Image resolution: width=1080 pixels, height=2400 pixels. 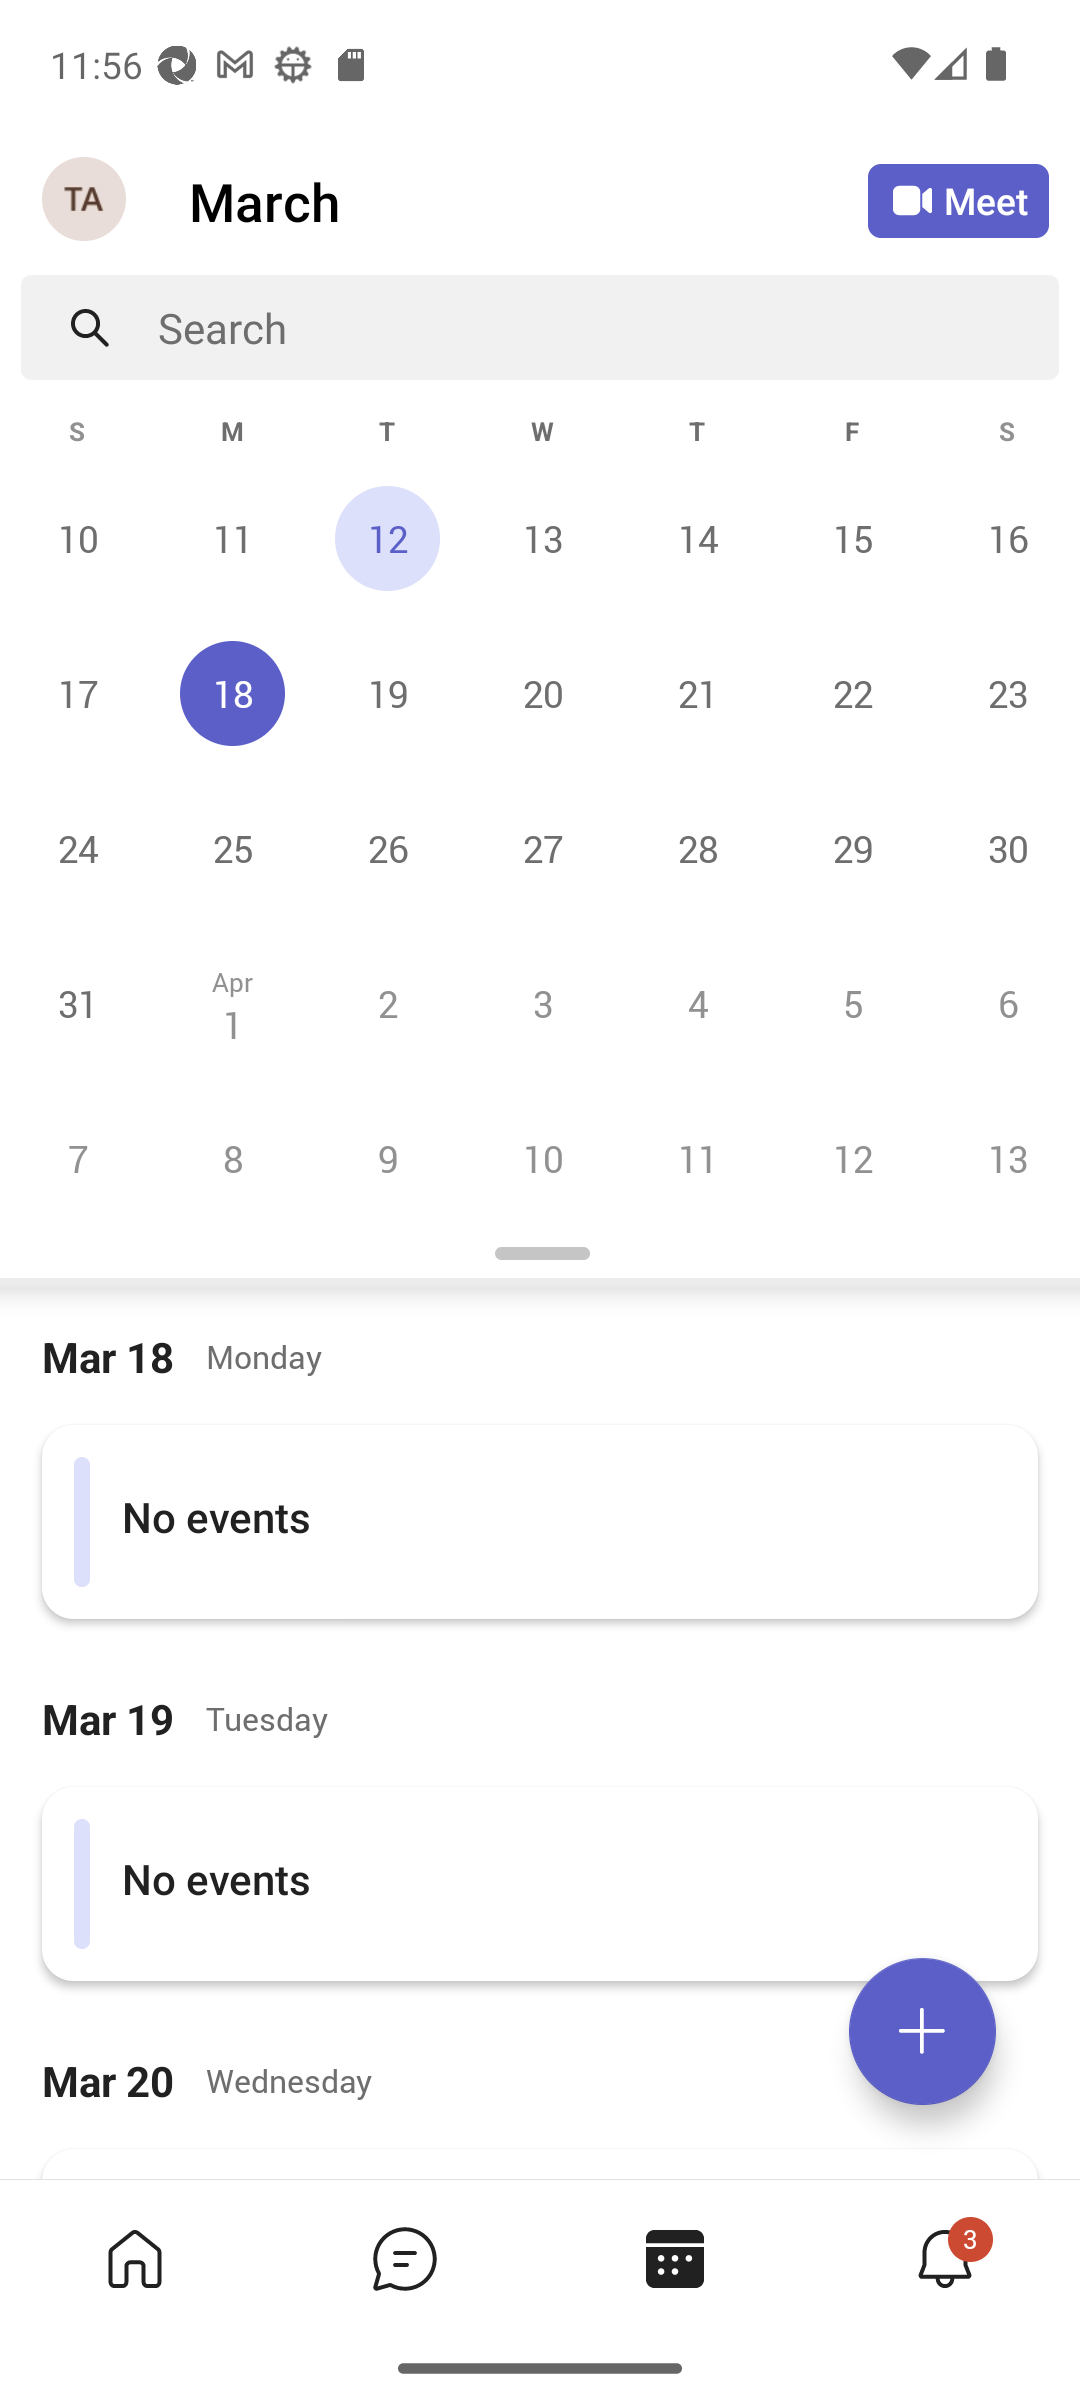 What do you see at coordinates (78, 693) in the screenshot?
I see `Sunday, March 17 17` at bounding box center [78, 693].